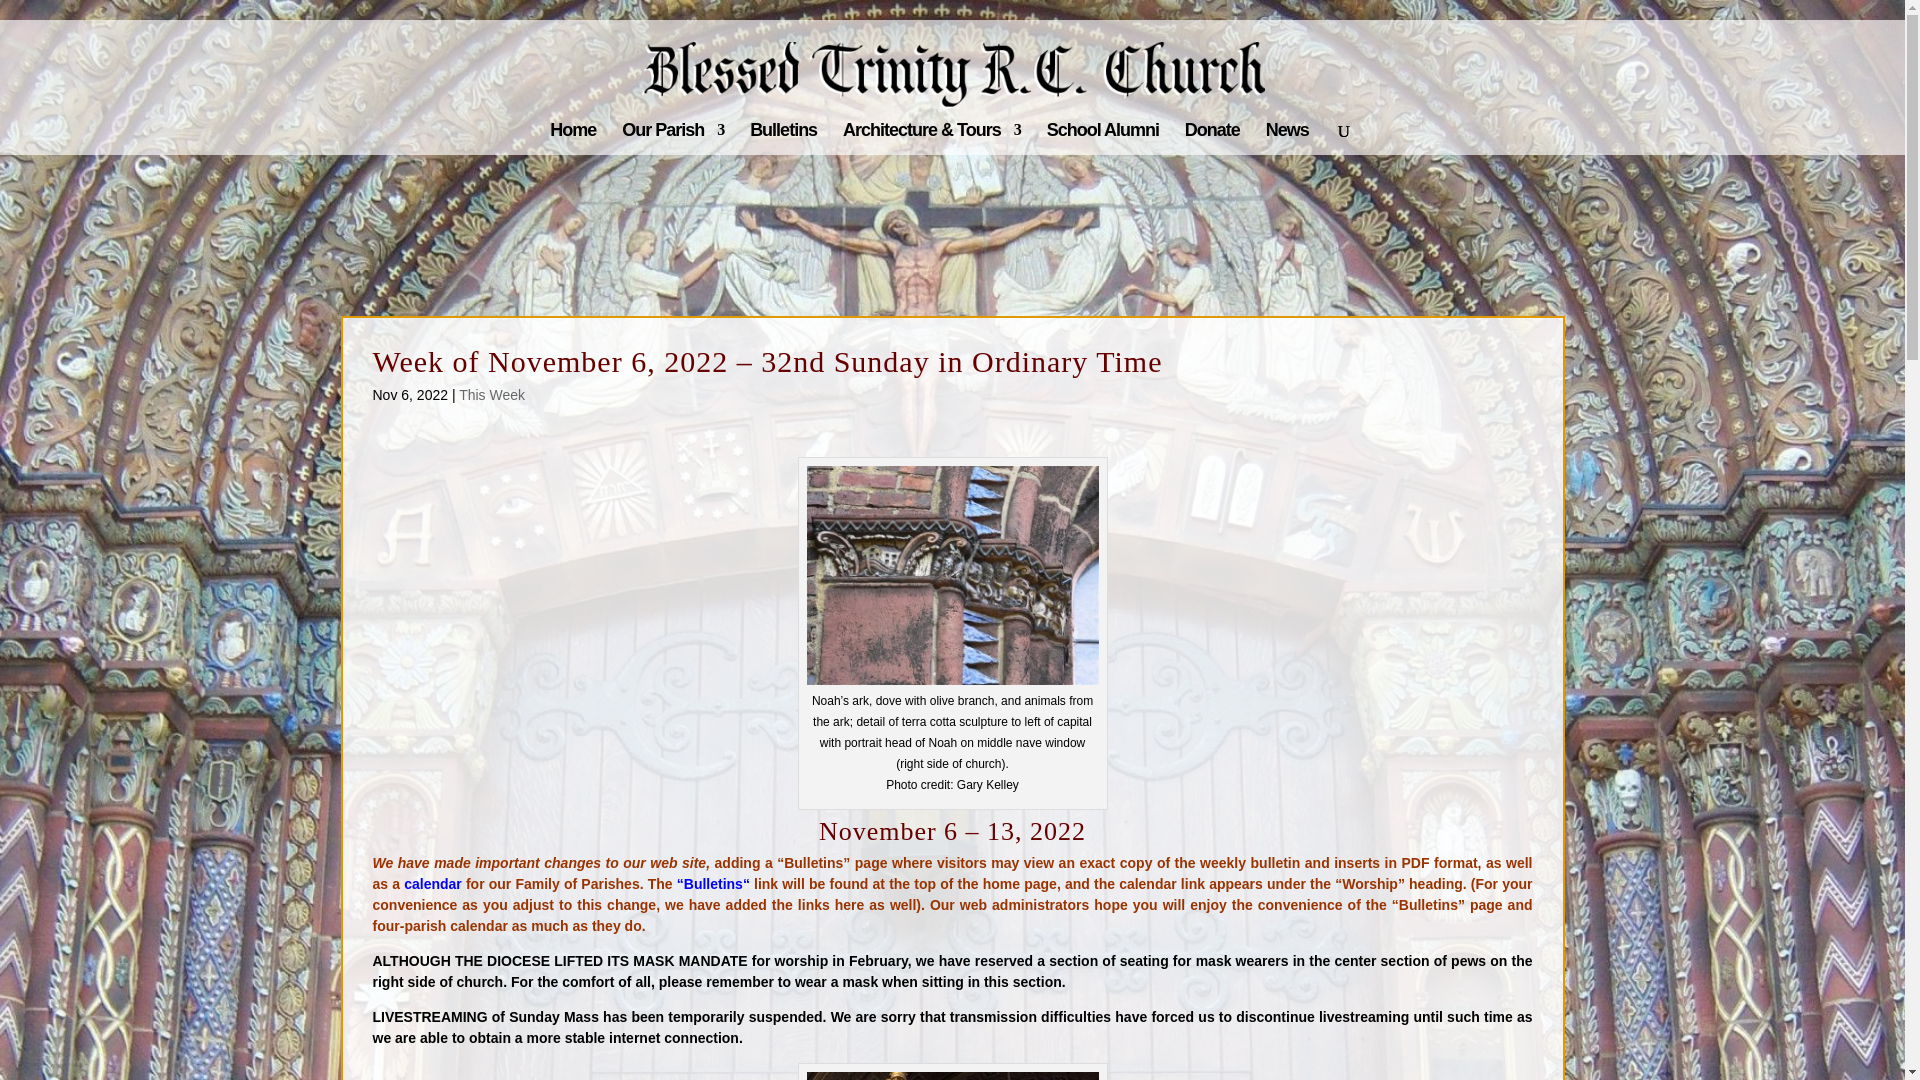 The height and width of the screenshot is (1080, 1920). Describe the element at coordinates (432, 884) in the screenshot. I see `calendar` at that location.